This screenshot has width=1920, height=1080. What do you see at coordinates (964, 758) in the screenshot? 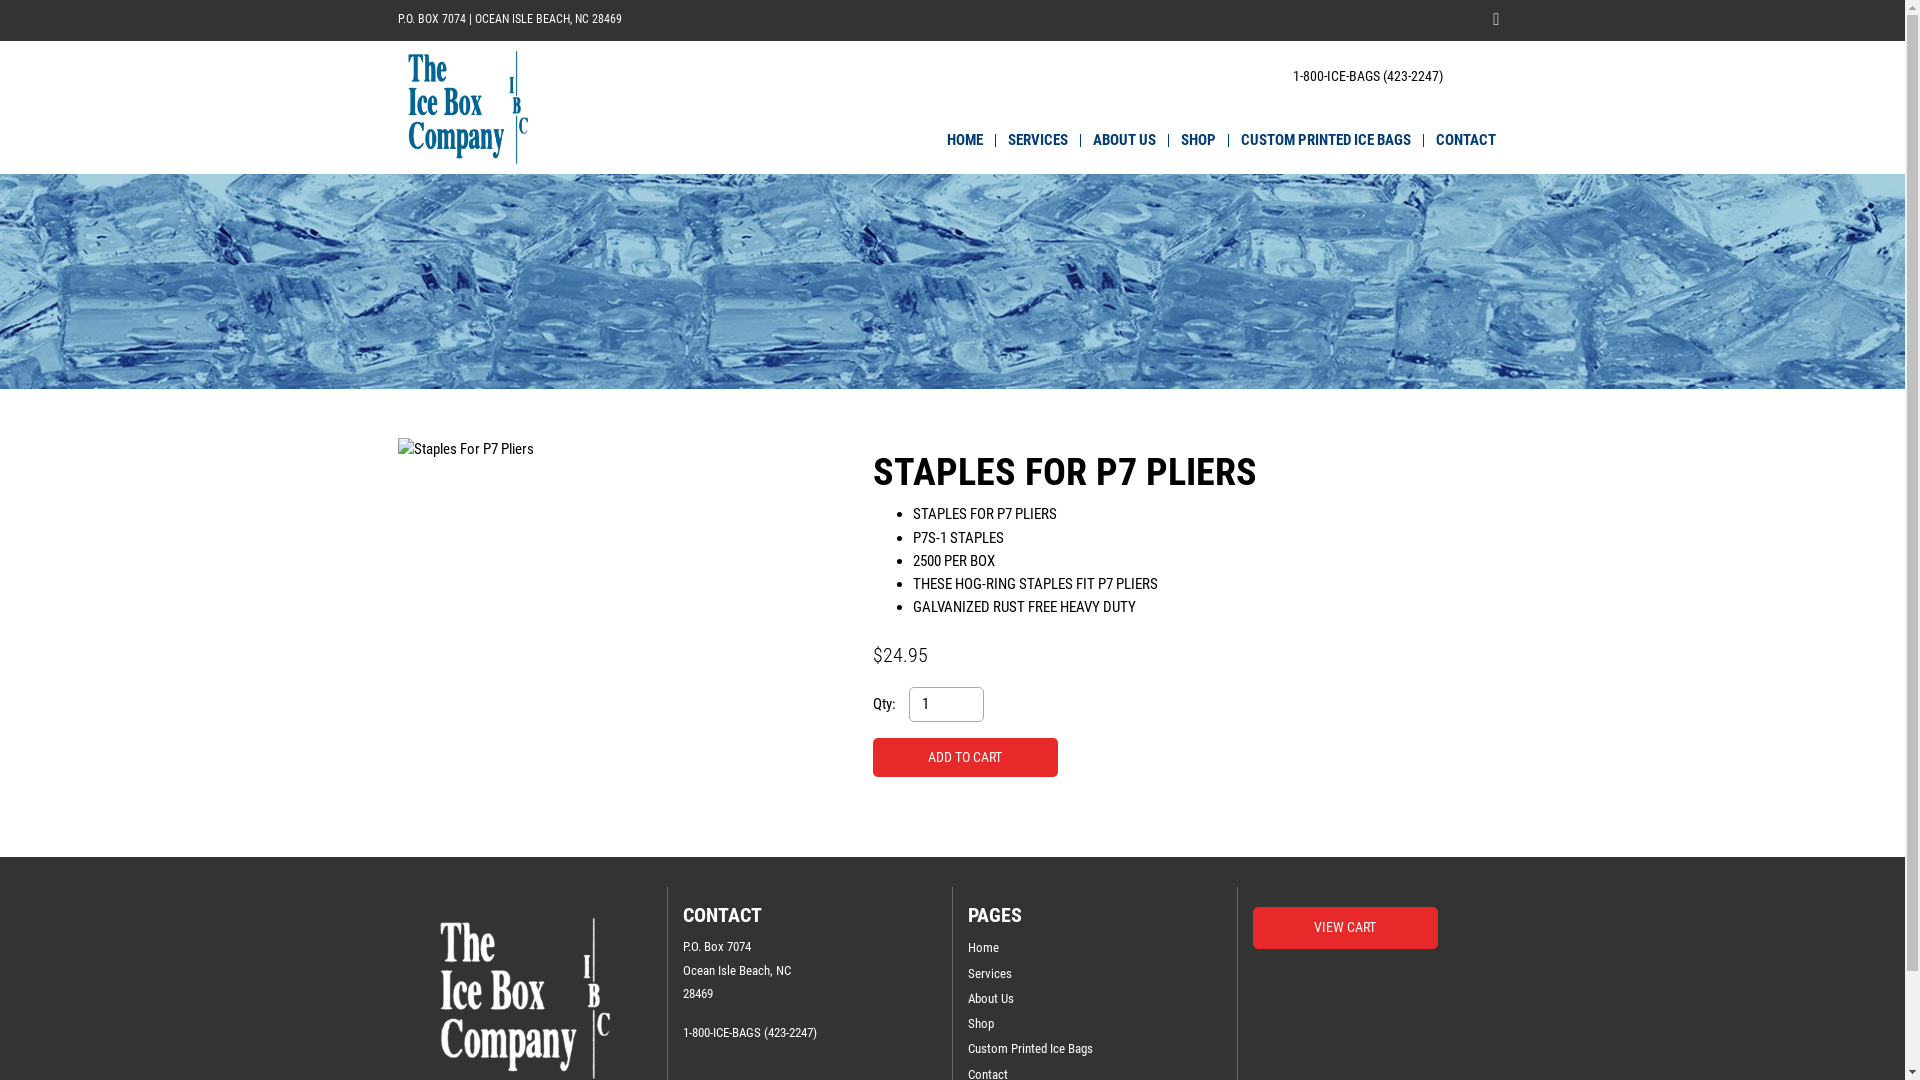
I see `Add to Cart` at bounding box center [964, 758].